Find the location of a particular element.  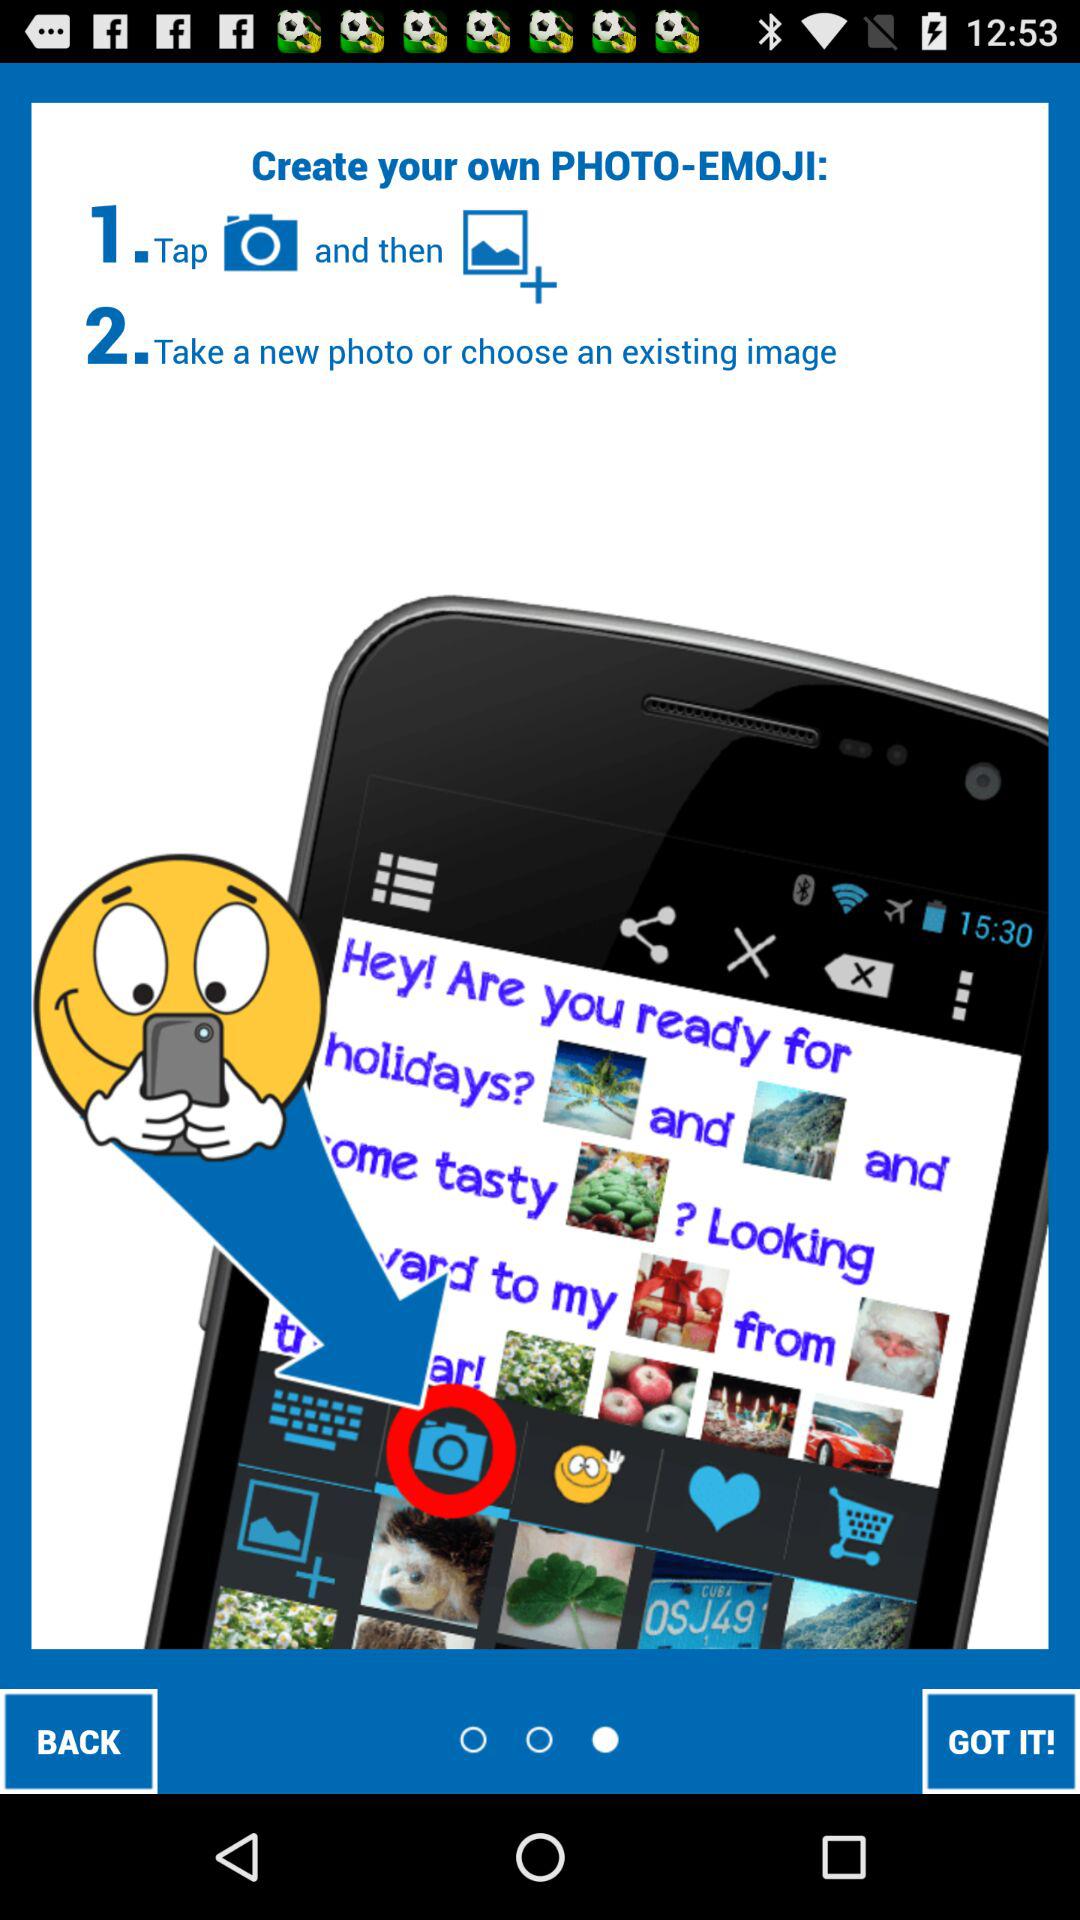

click icon at the bottom right corner is located at coordinates (1001, 1740).